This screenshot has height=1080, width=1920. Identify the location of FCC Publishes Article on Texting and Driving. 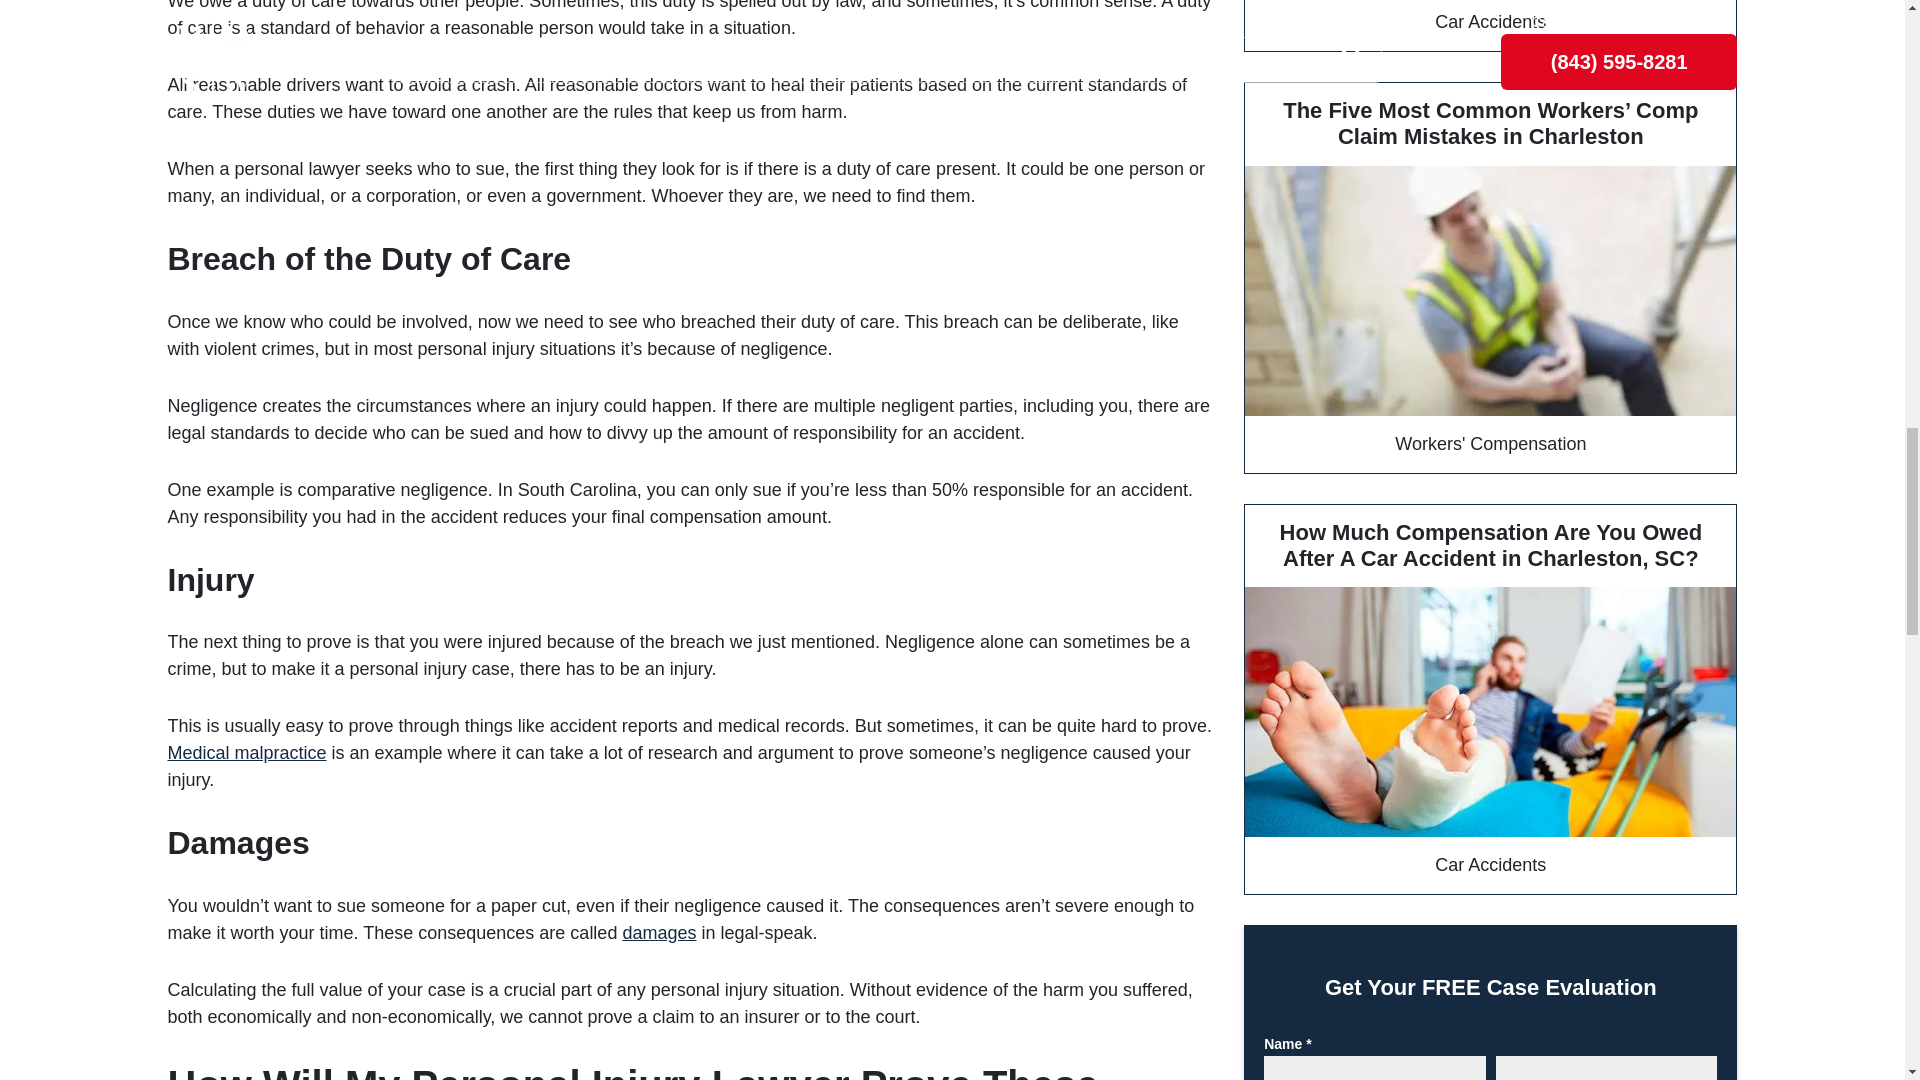
(1490, 26).